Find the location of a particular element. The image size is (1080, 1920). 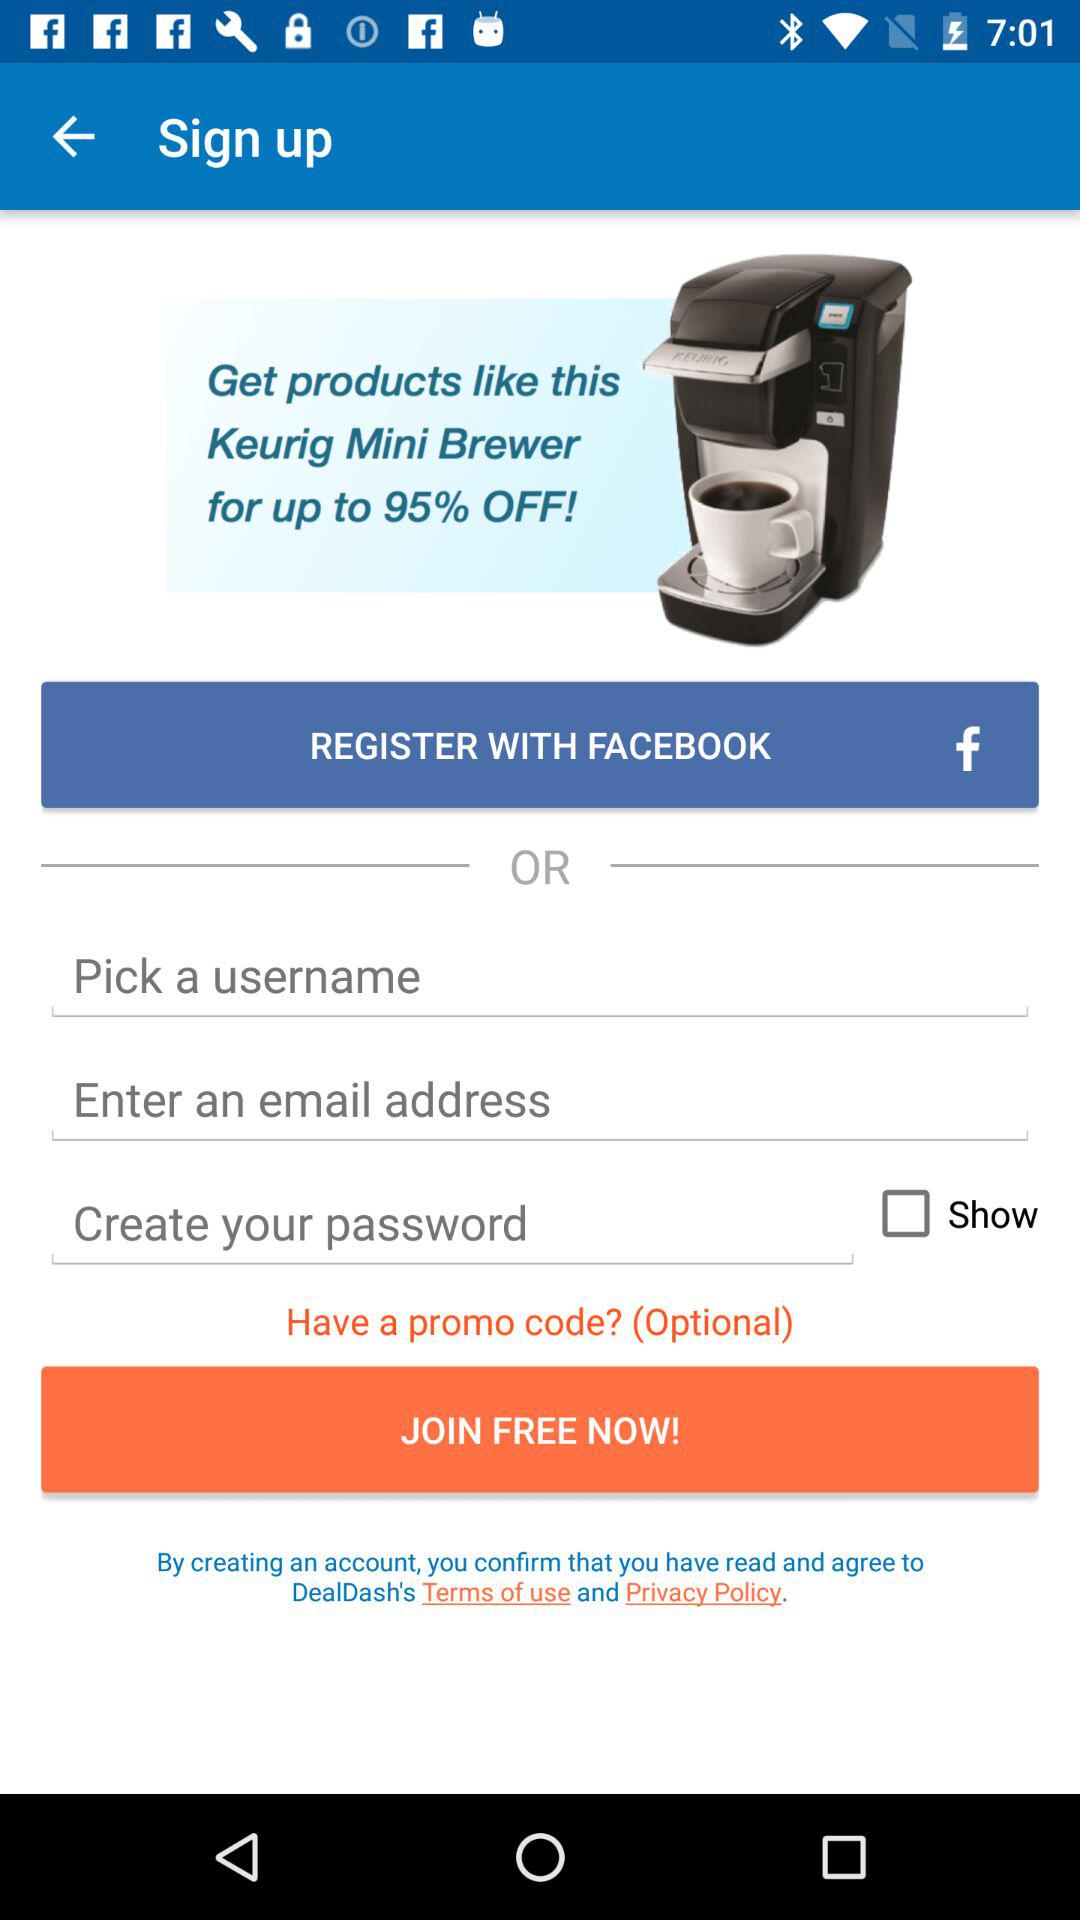

toggle email box is located at coordinates (540, 1099).